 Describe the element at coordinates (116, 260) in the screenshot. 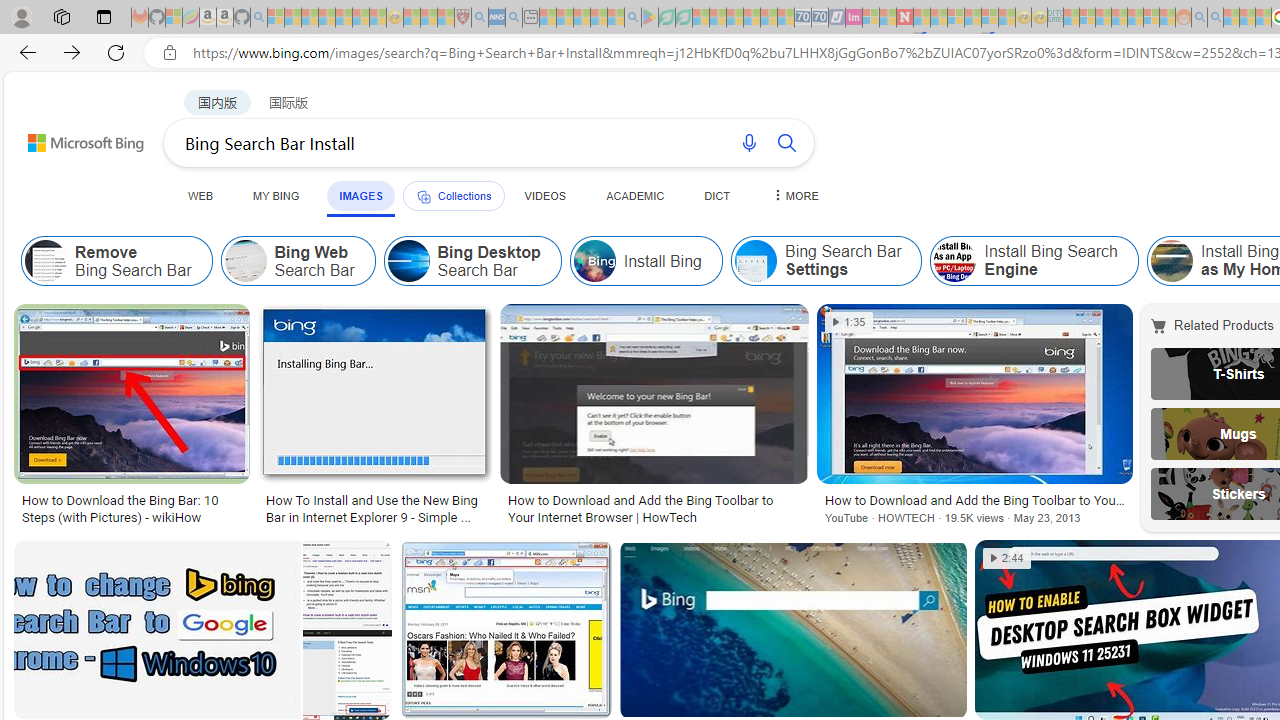

I see `Remove Bing Search Bar` at that location.